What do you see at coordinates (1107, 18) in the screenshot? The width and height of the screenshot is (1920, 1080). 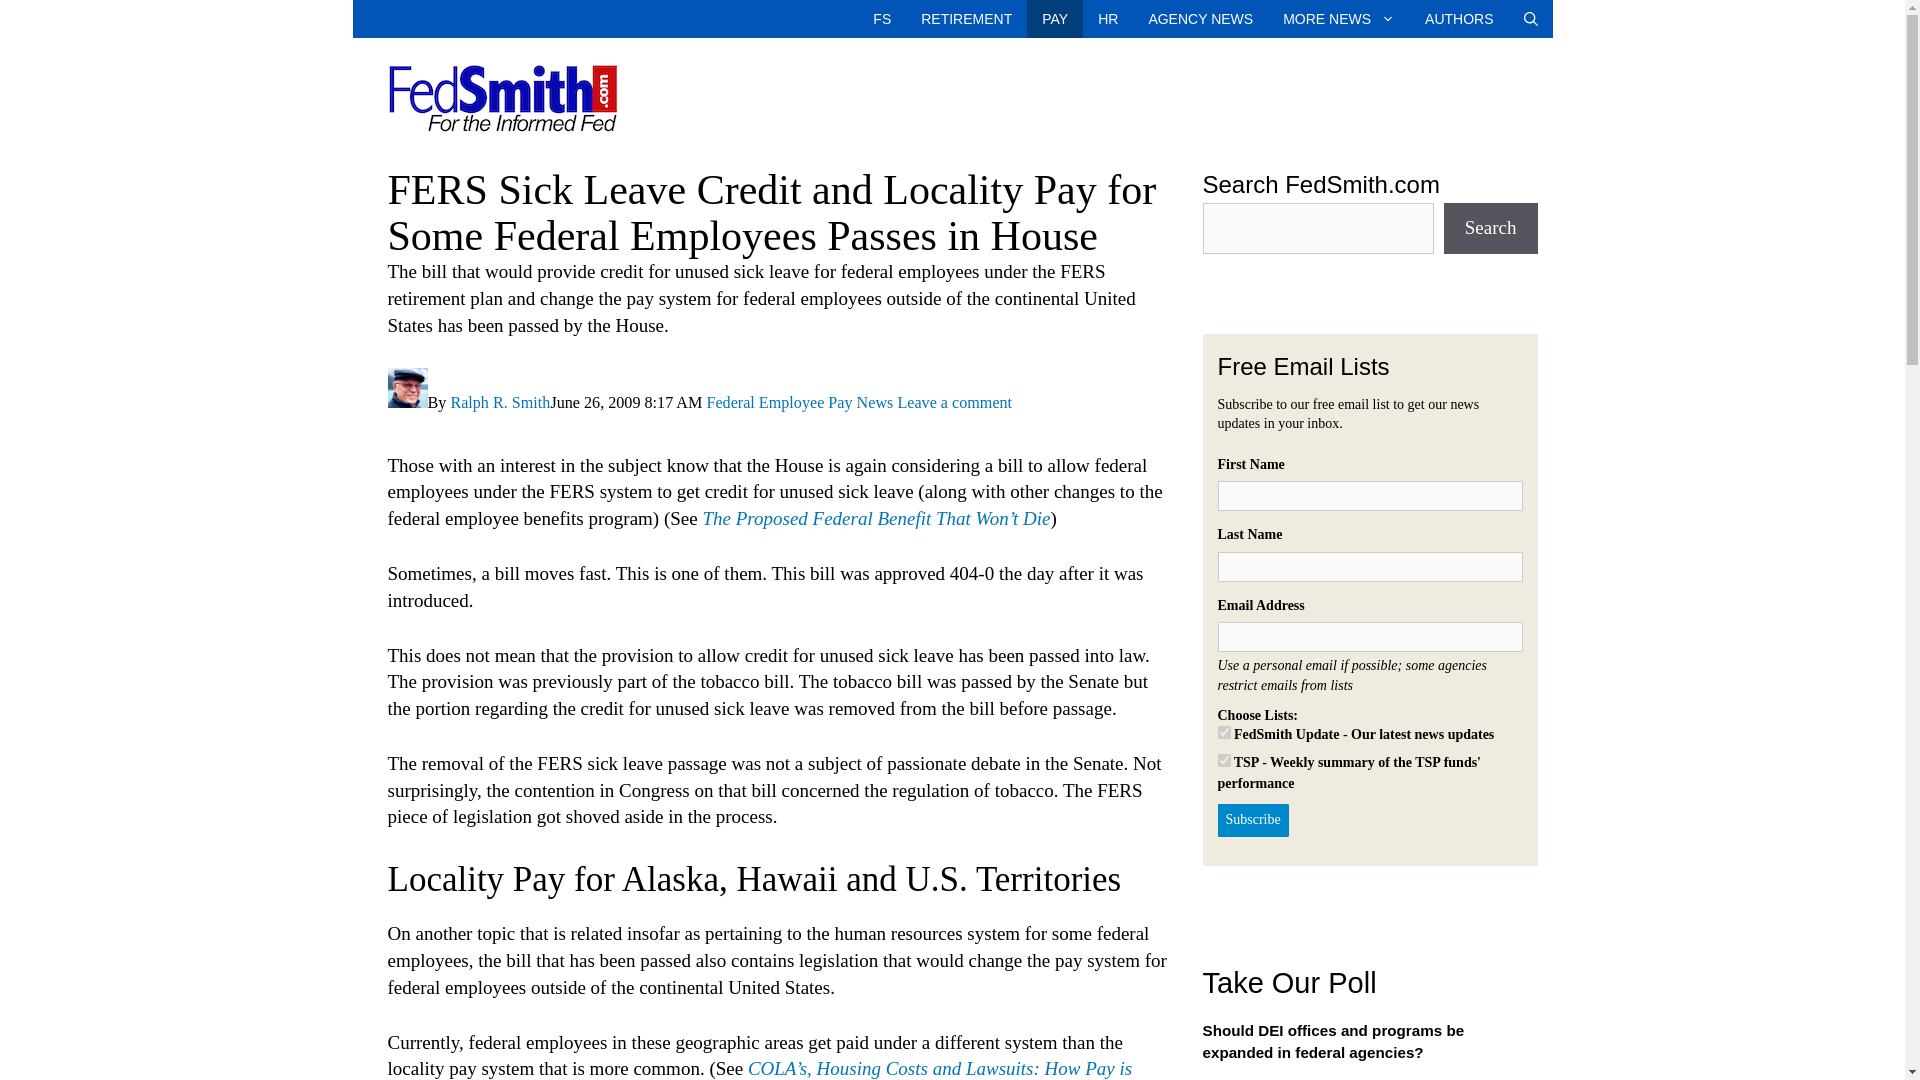 I see `HR` at bounding box center [1107, 18].